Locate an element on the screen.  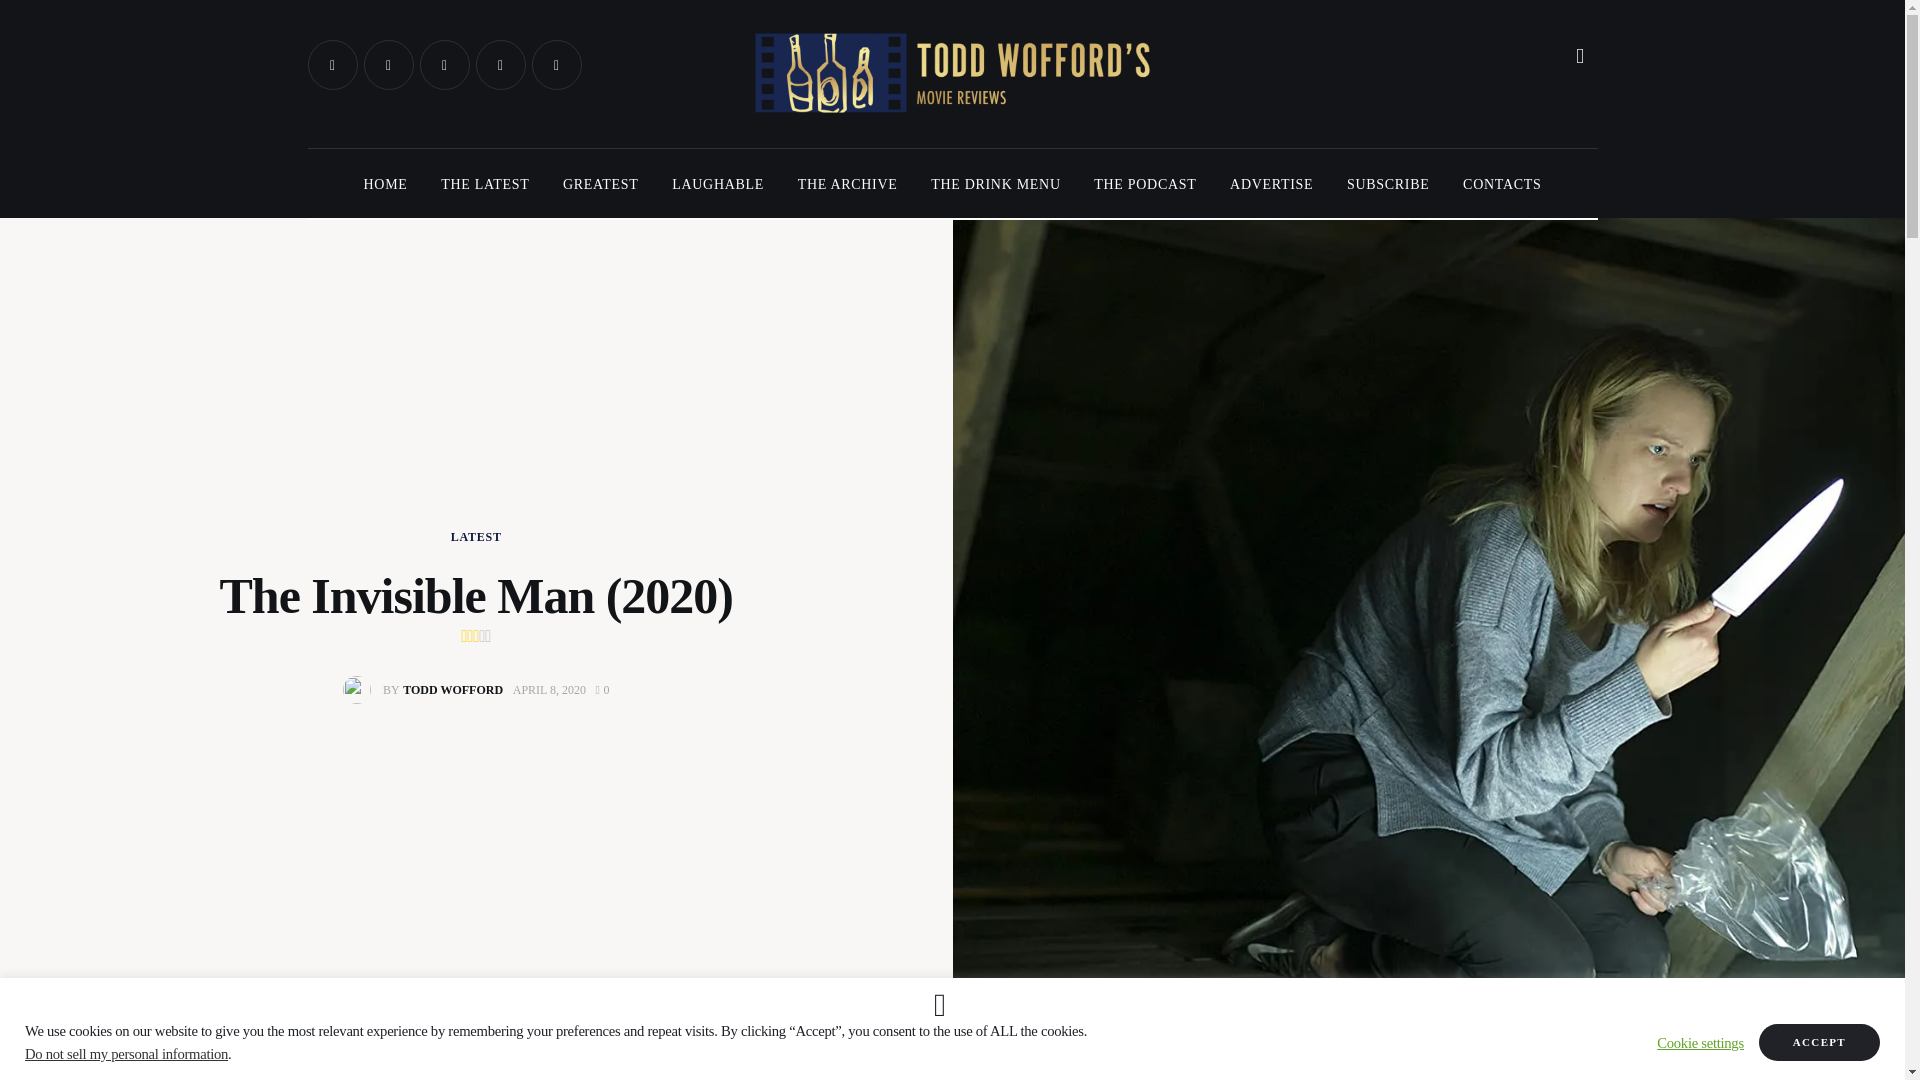
ADVERTISE is located at coordinates (1272, 184).